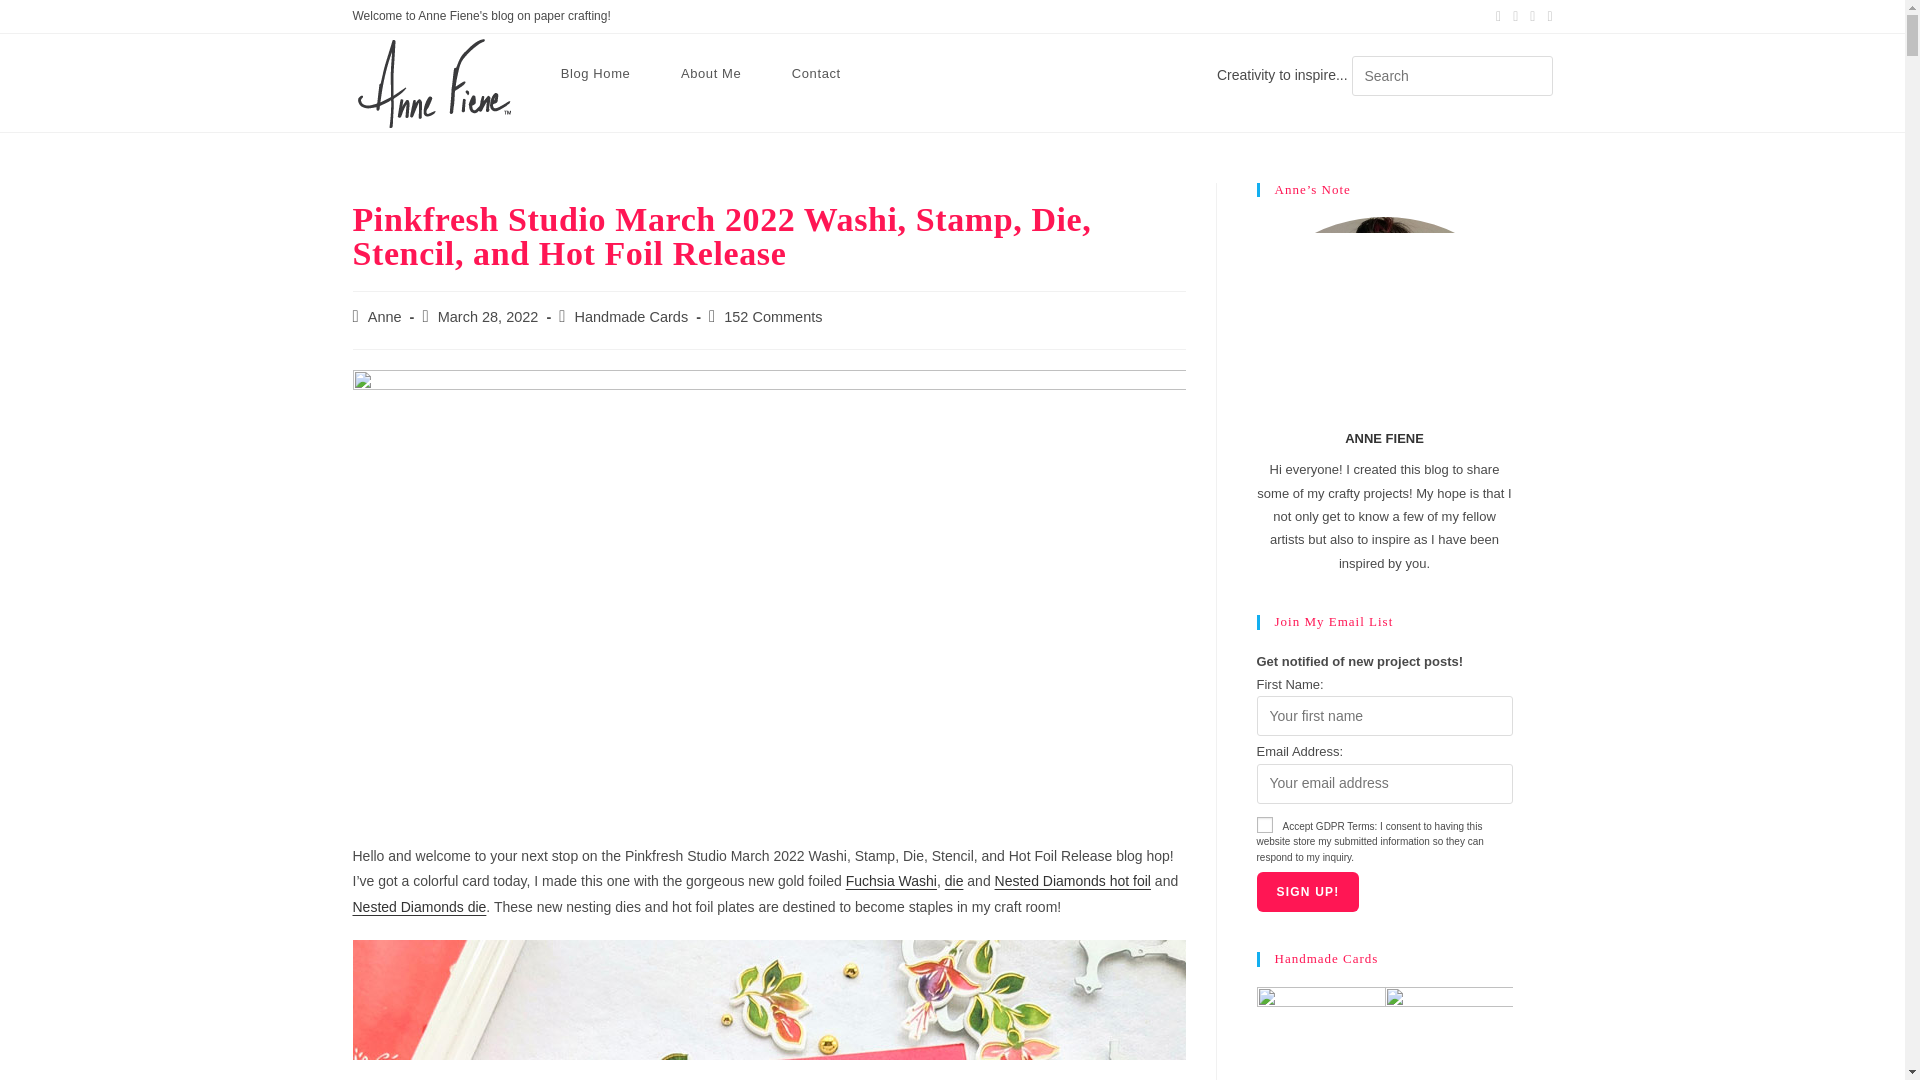 The height and width of the screenshot is (1080, 1920). Describe the element at coordinates (772, 316) in the screenshot. I see `152 Comments` at that location.